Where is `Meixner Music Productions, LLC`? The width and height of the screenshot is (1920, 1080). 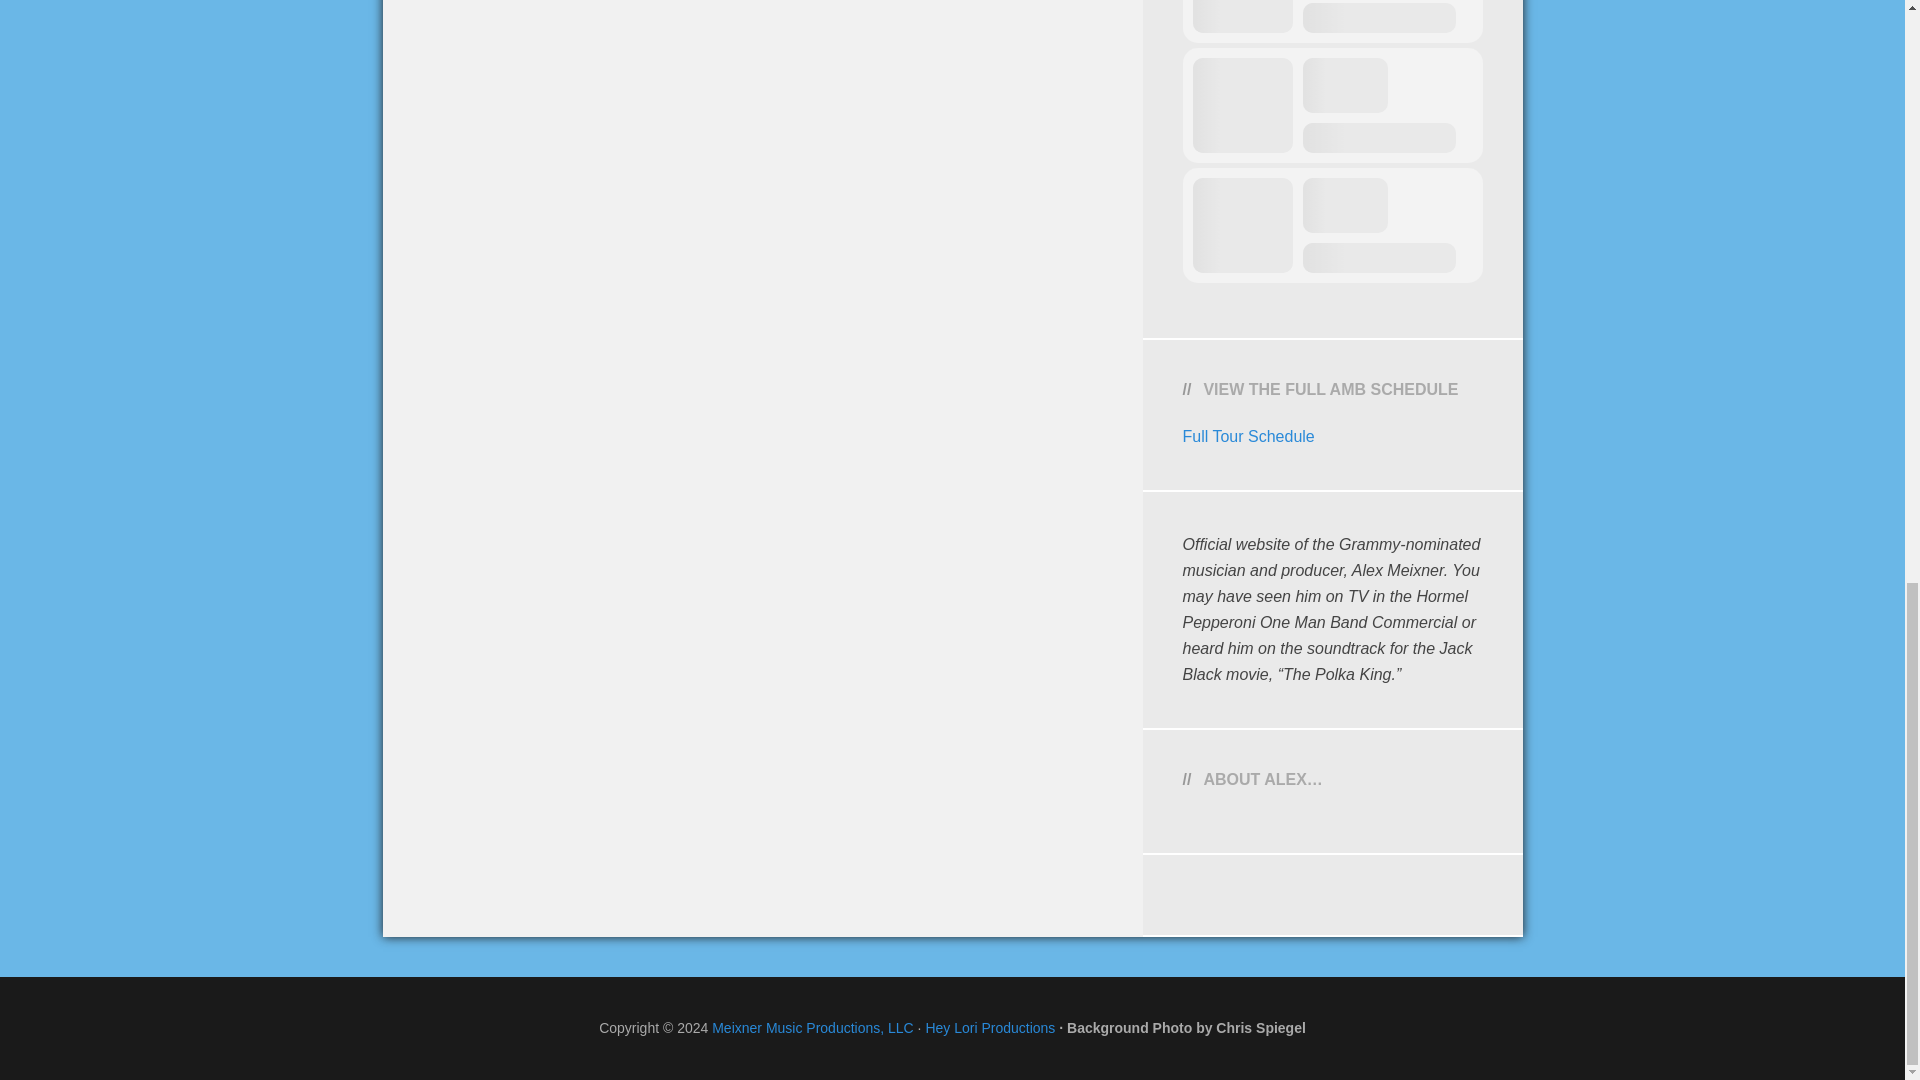 Meixner Music Productions, LLC is located at coordinates (812, 1027).